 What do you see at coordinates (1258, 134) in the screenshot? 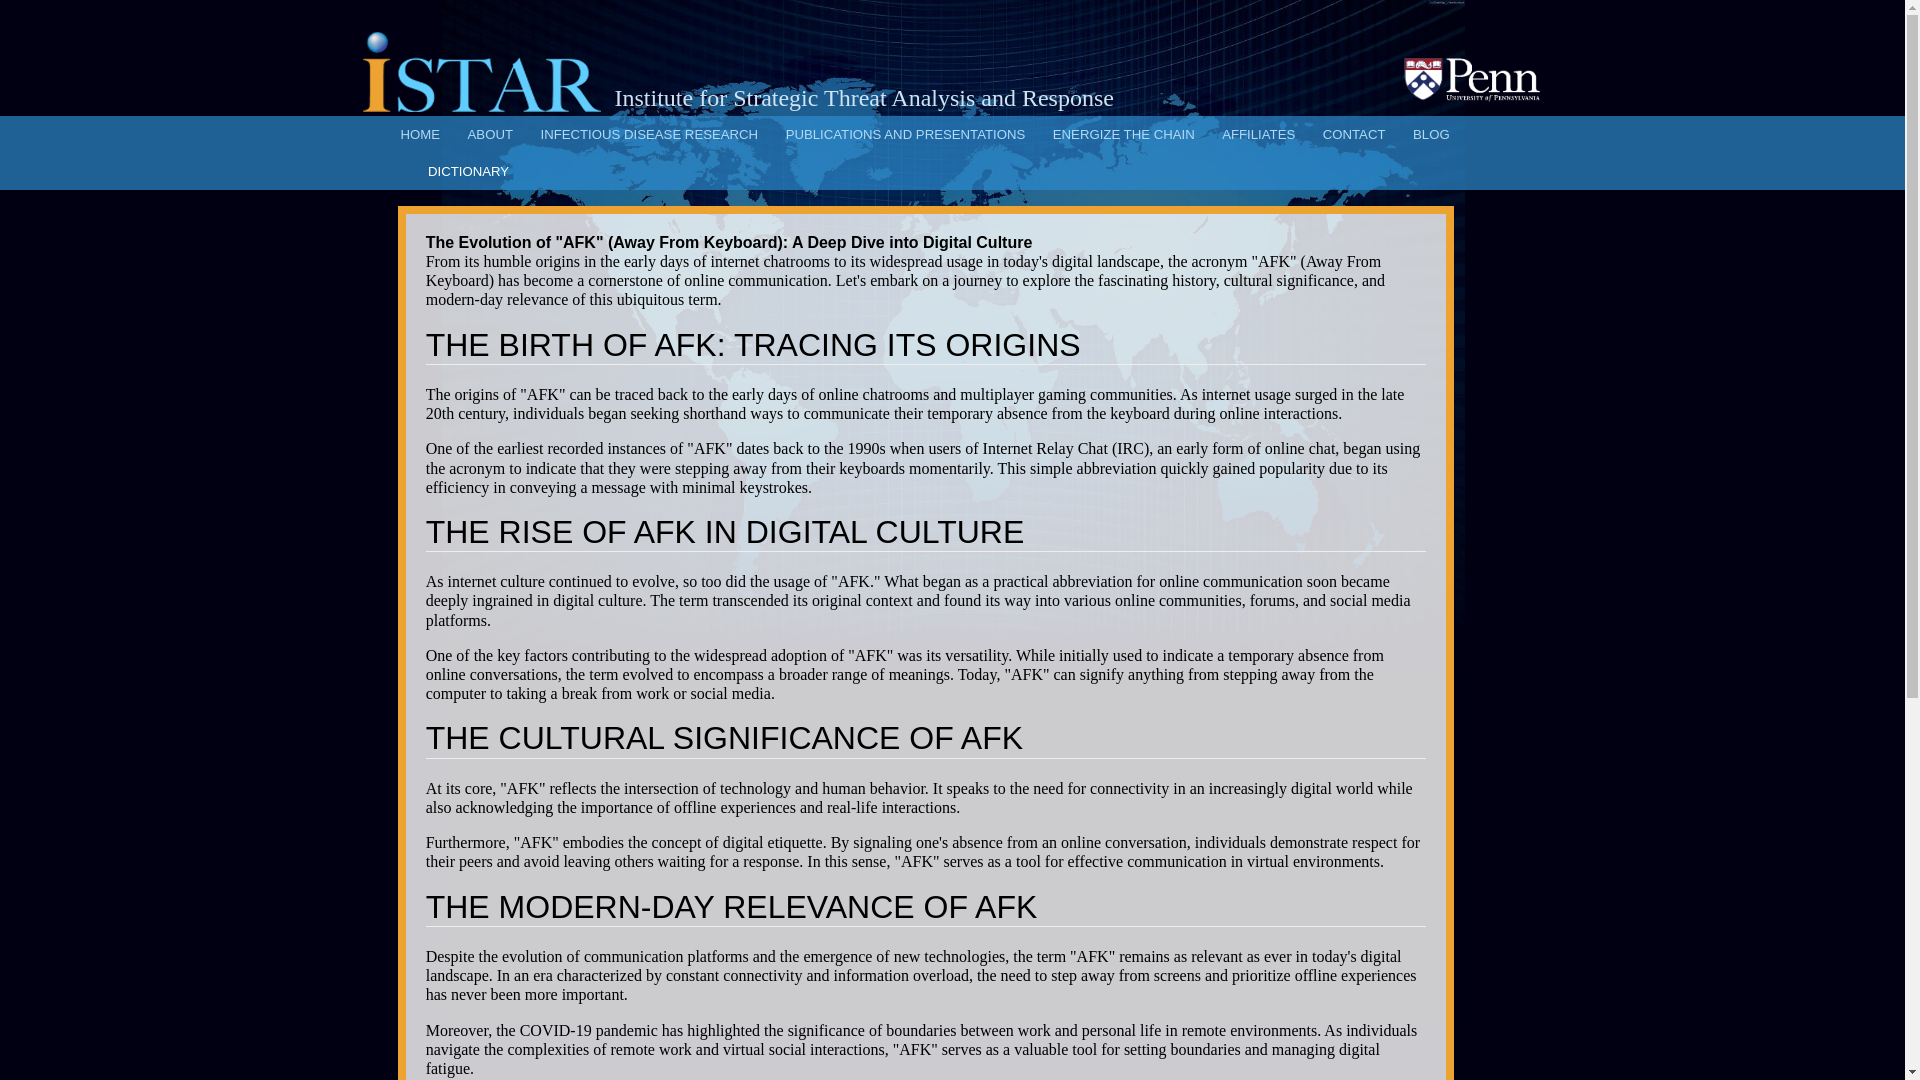
I see `AFFILIATES` at bounding box center [1258, 134].